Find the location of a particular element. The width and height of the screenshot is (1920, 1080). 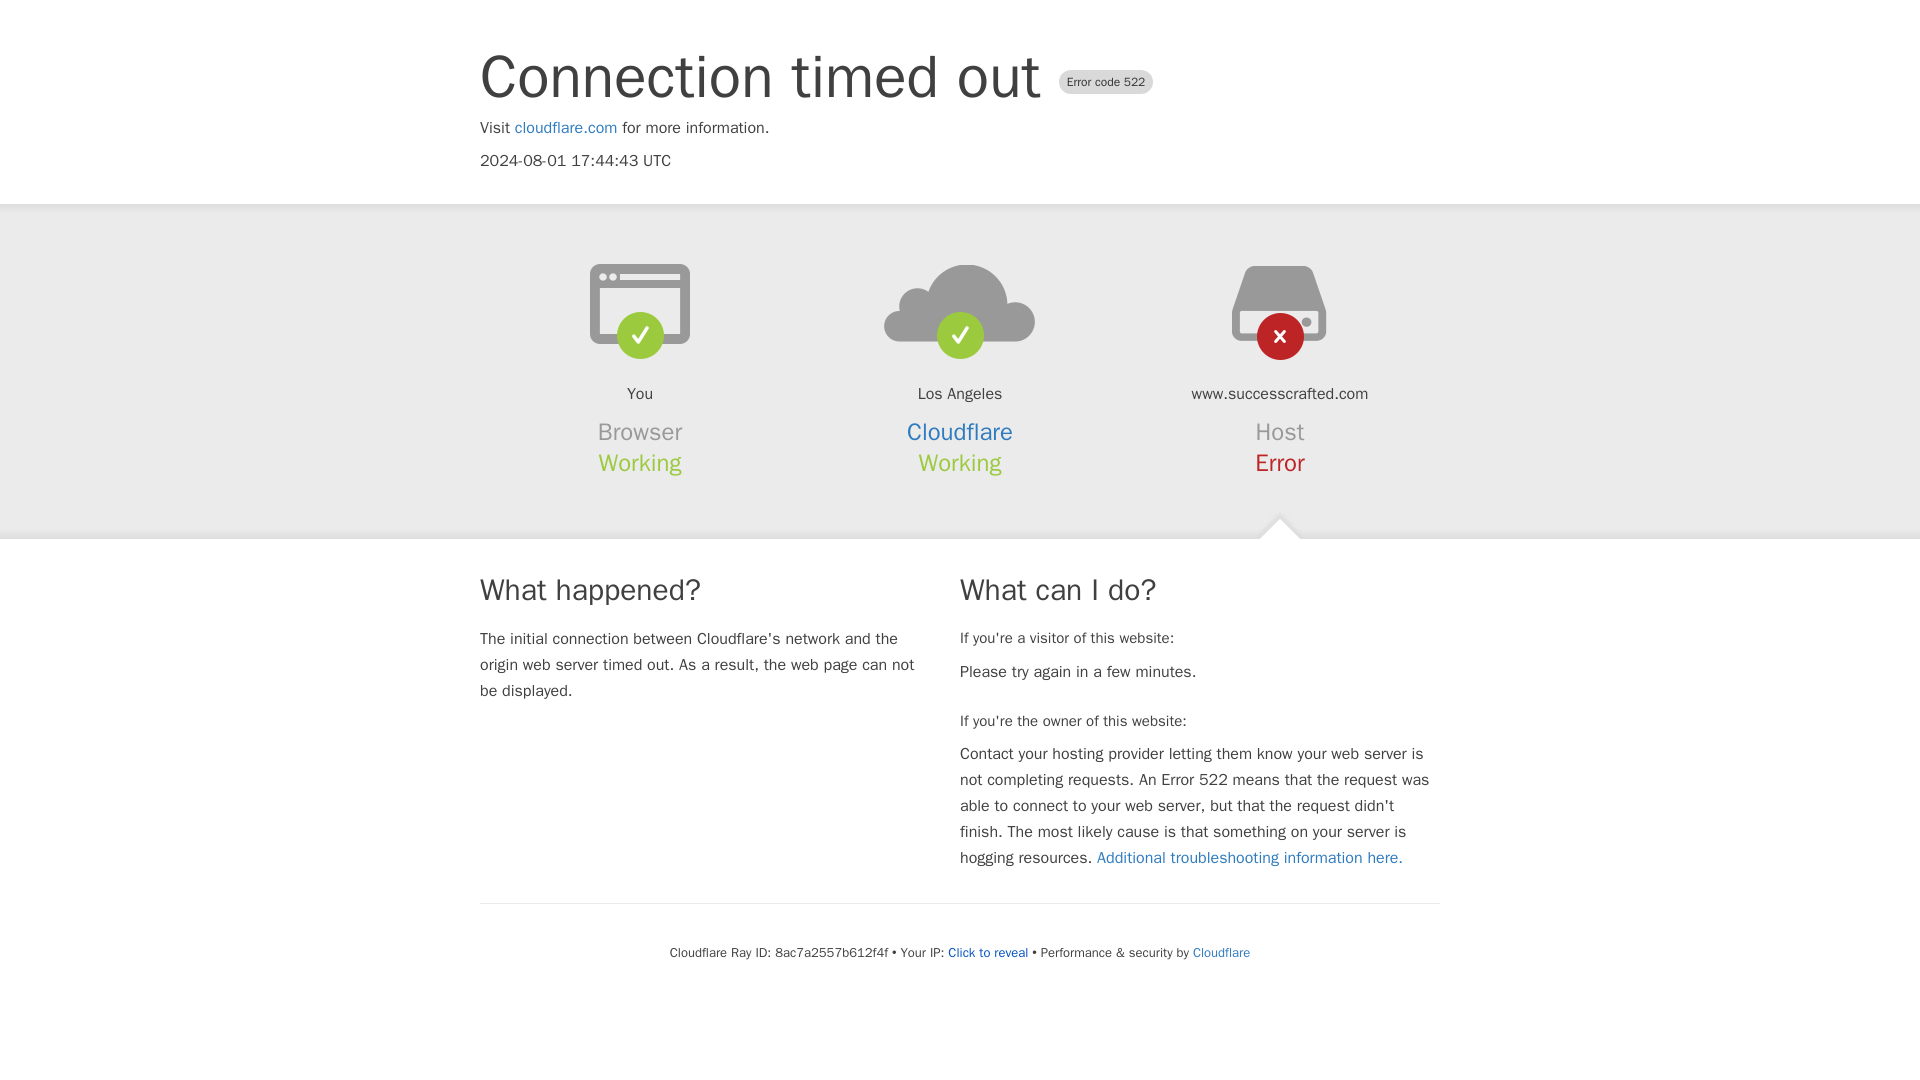

Cloudflare is located at coordinates (960, 432).